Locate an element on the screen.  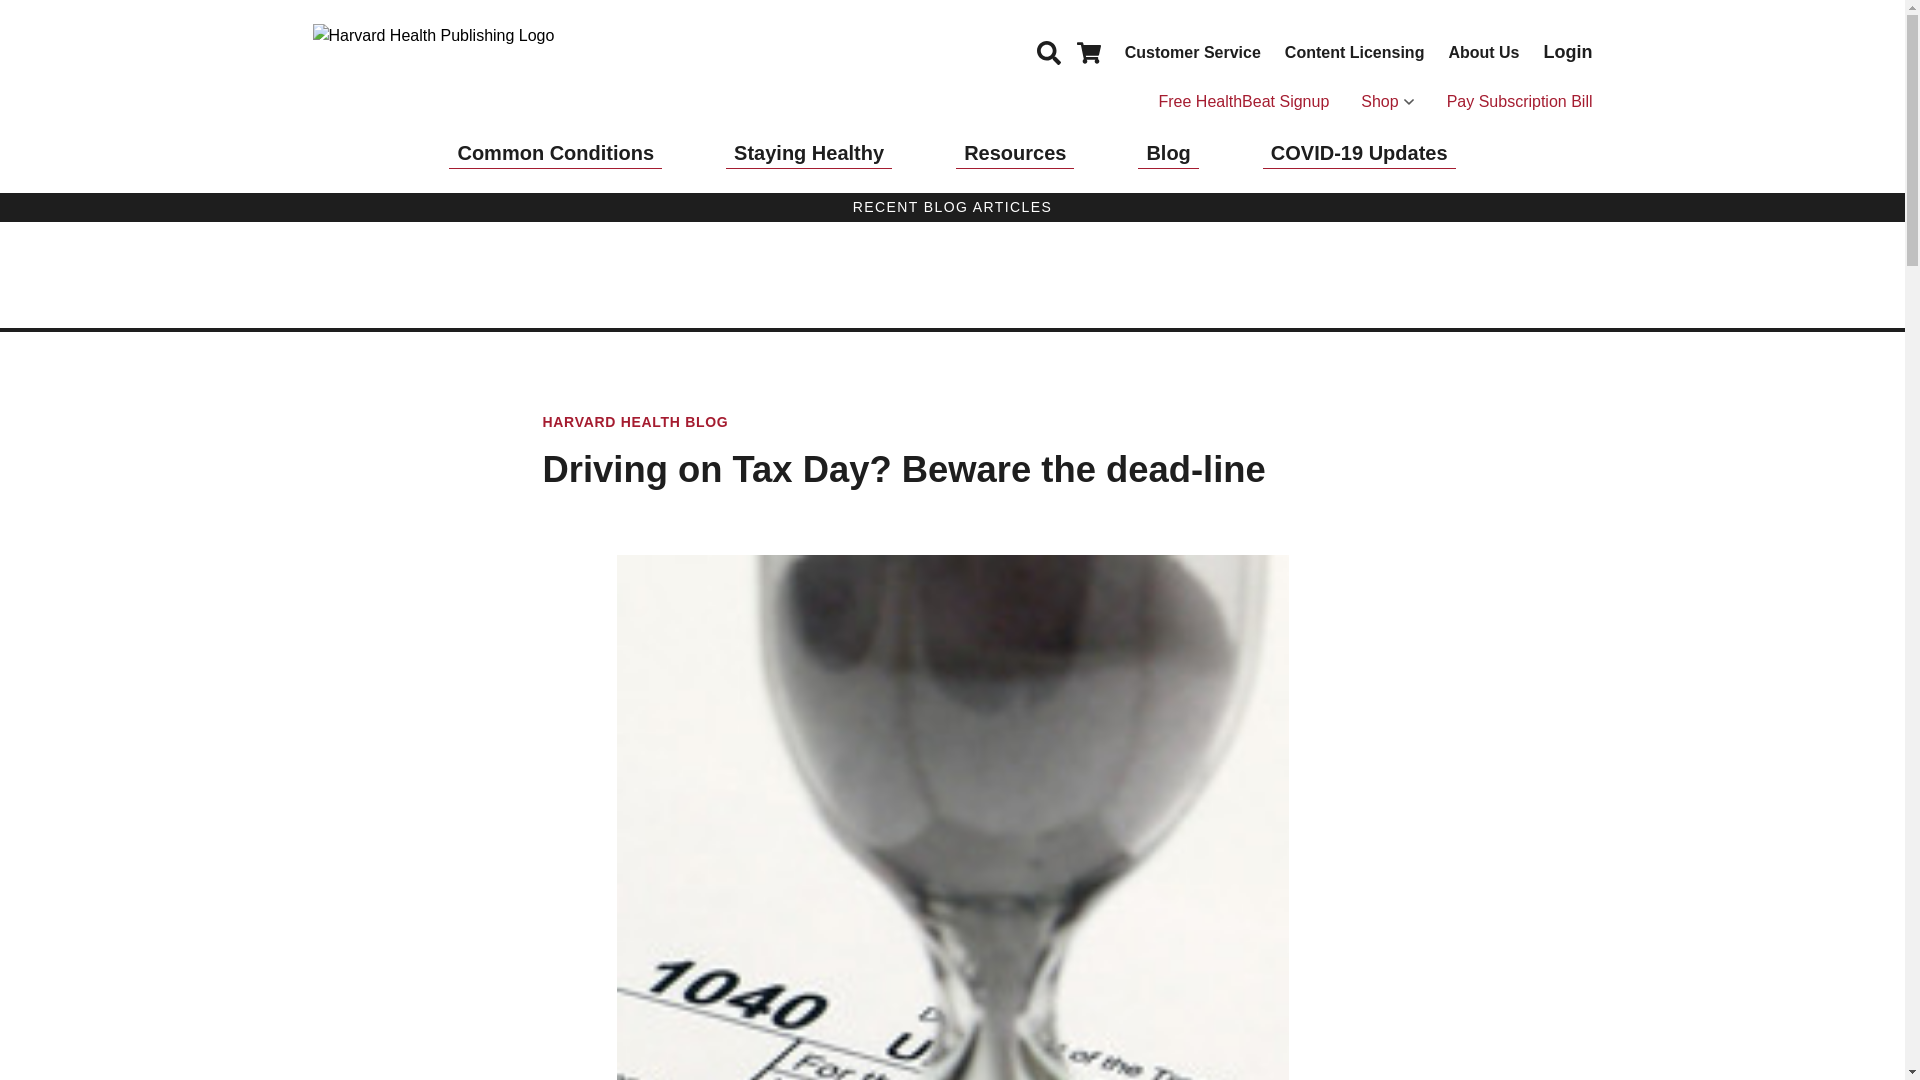
Resources is located at coordinates (1014, 153).